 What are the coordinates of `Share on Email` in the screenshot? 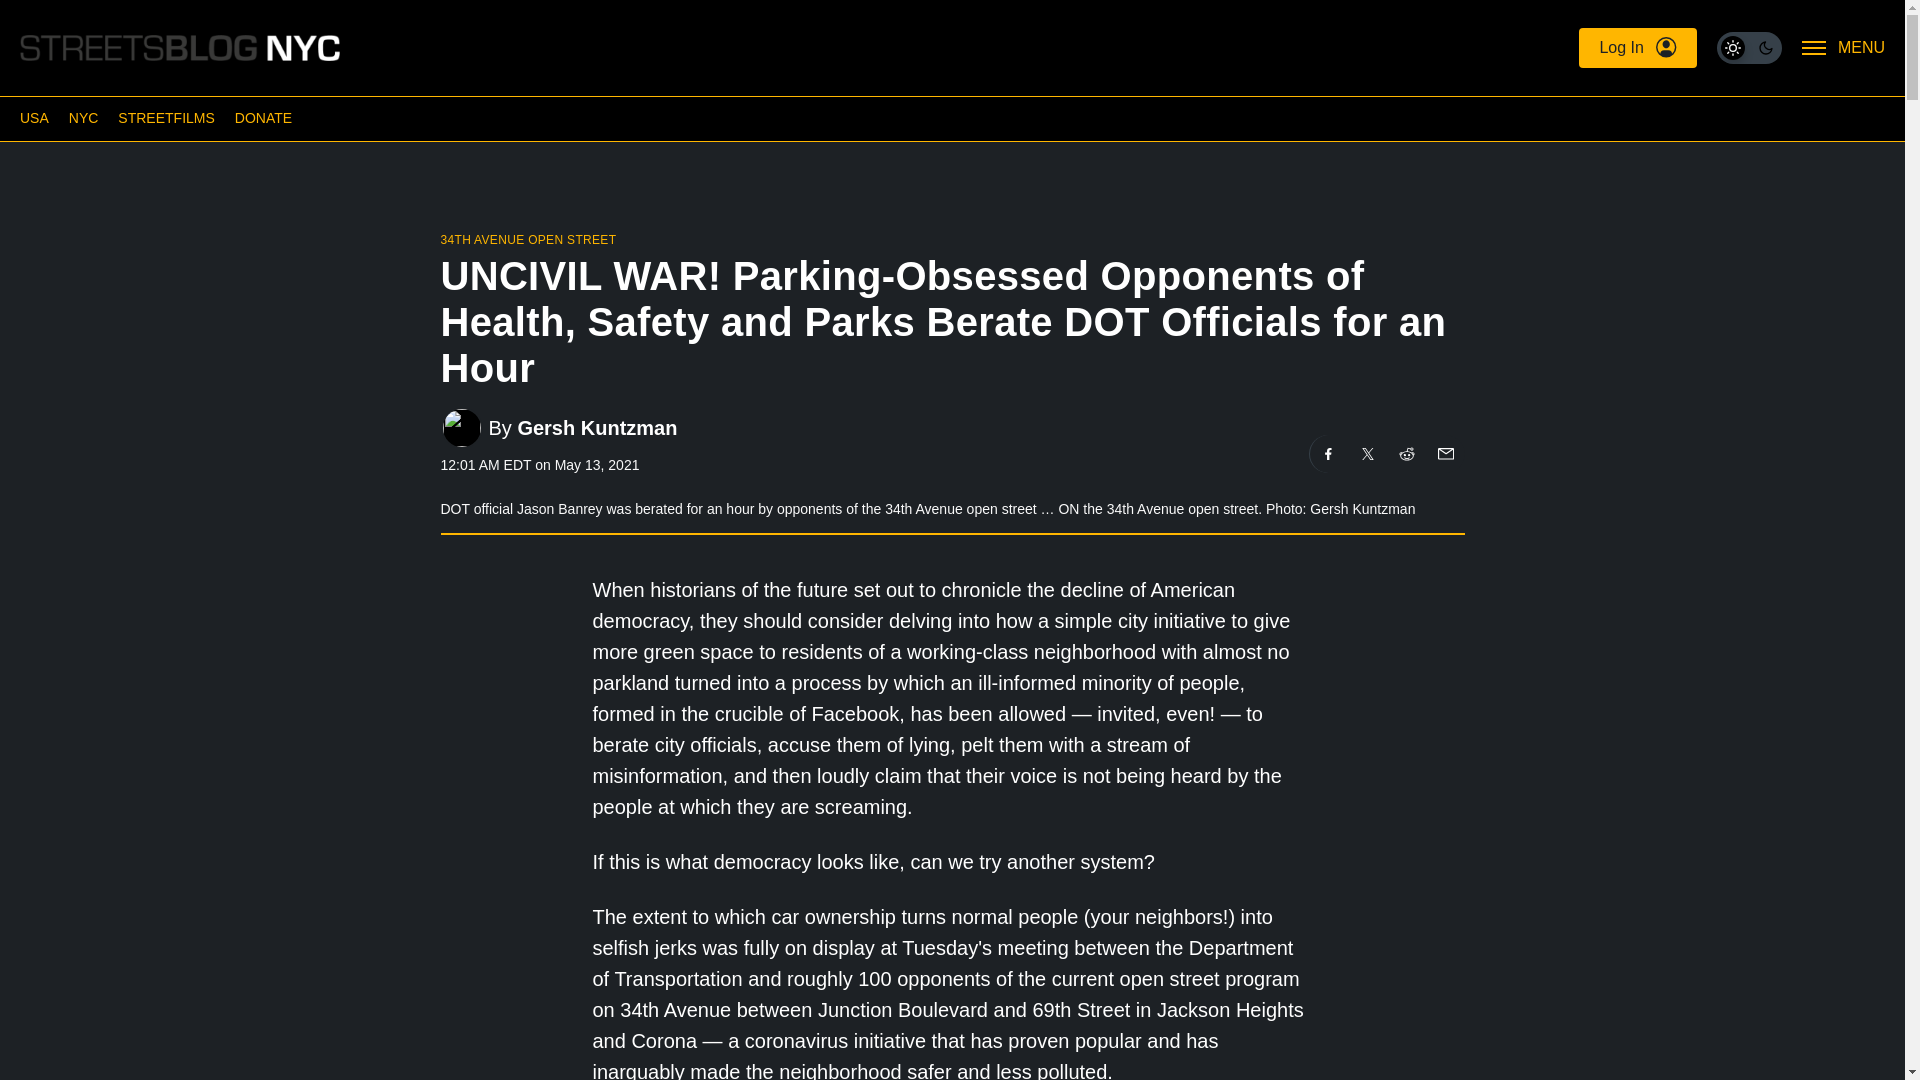 It's located at (1444, 454).